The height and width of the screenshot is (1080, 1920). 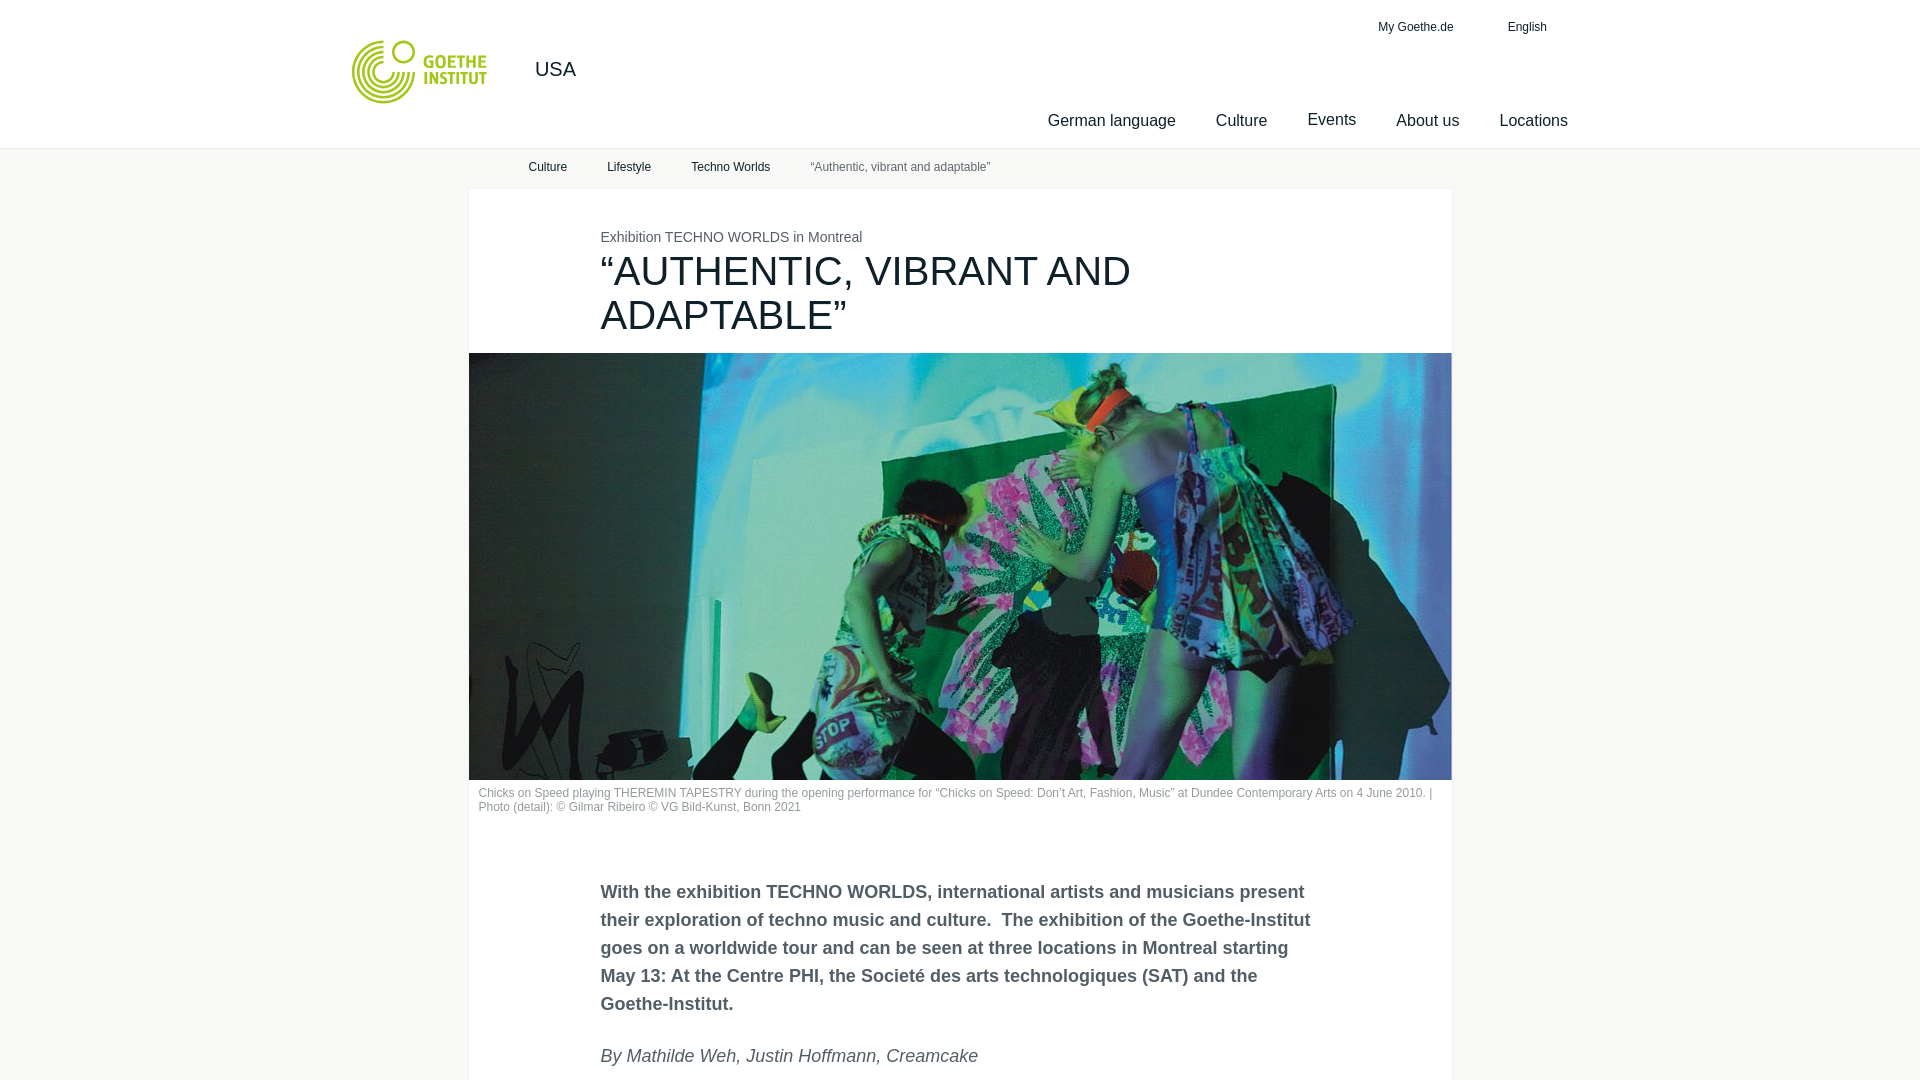 What do you see at coordinates (1112, 120) in the screenshot?
I see `German language` at bounding box center [1112, 120].